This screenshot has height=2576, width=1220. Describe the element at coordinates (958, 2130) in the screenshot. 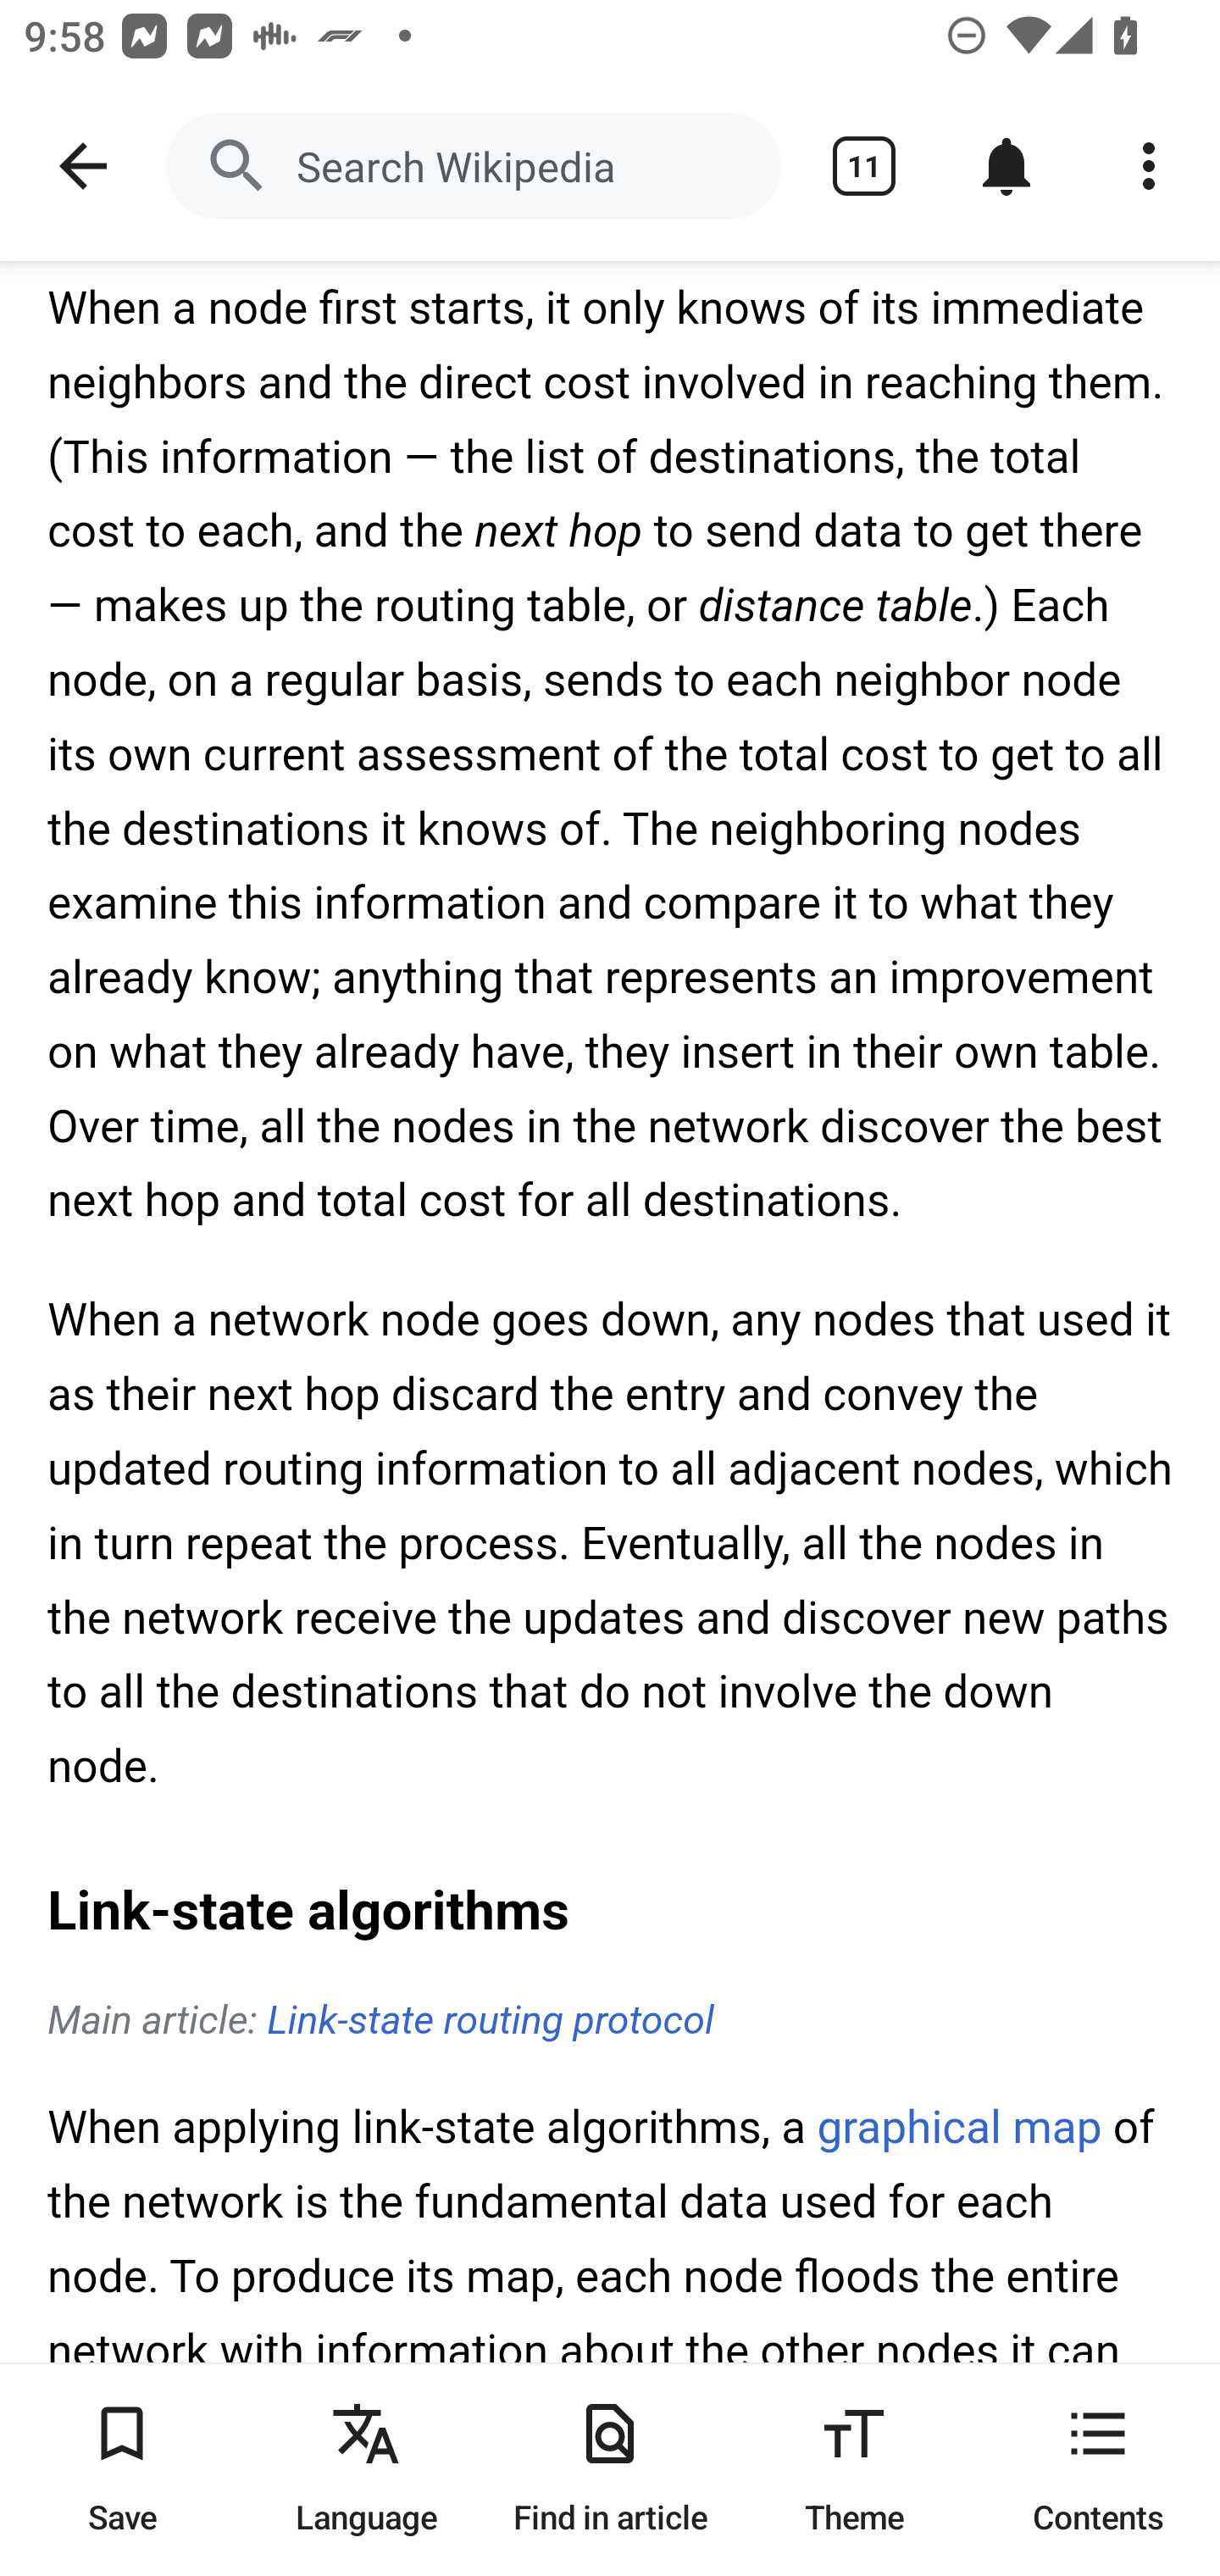

I see `graphical map` at that location.